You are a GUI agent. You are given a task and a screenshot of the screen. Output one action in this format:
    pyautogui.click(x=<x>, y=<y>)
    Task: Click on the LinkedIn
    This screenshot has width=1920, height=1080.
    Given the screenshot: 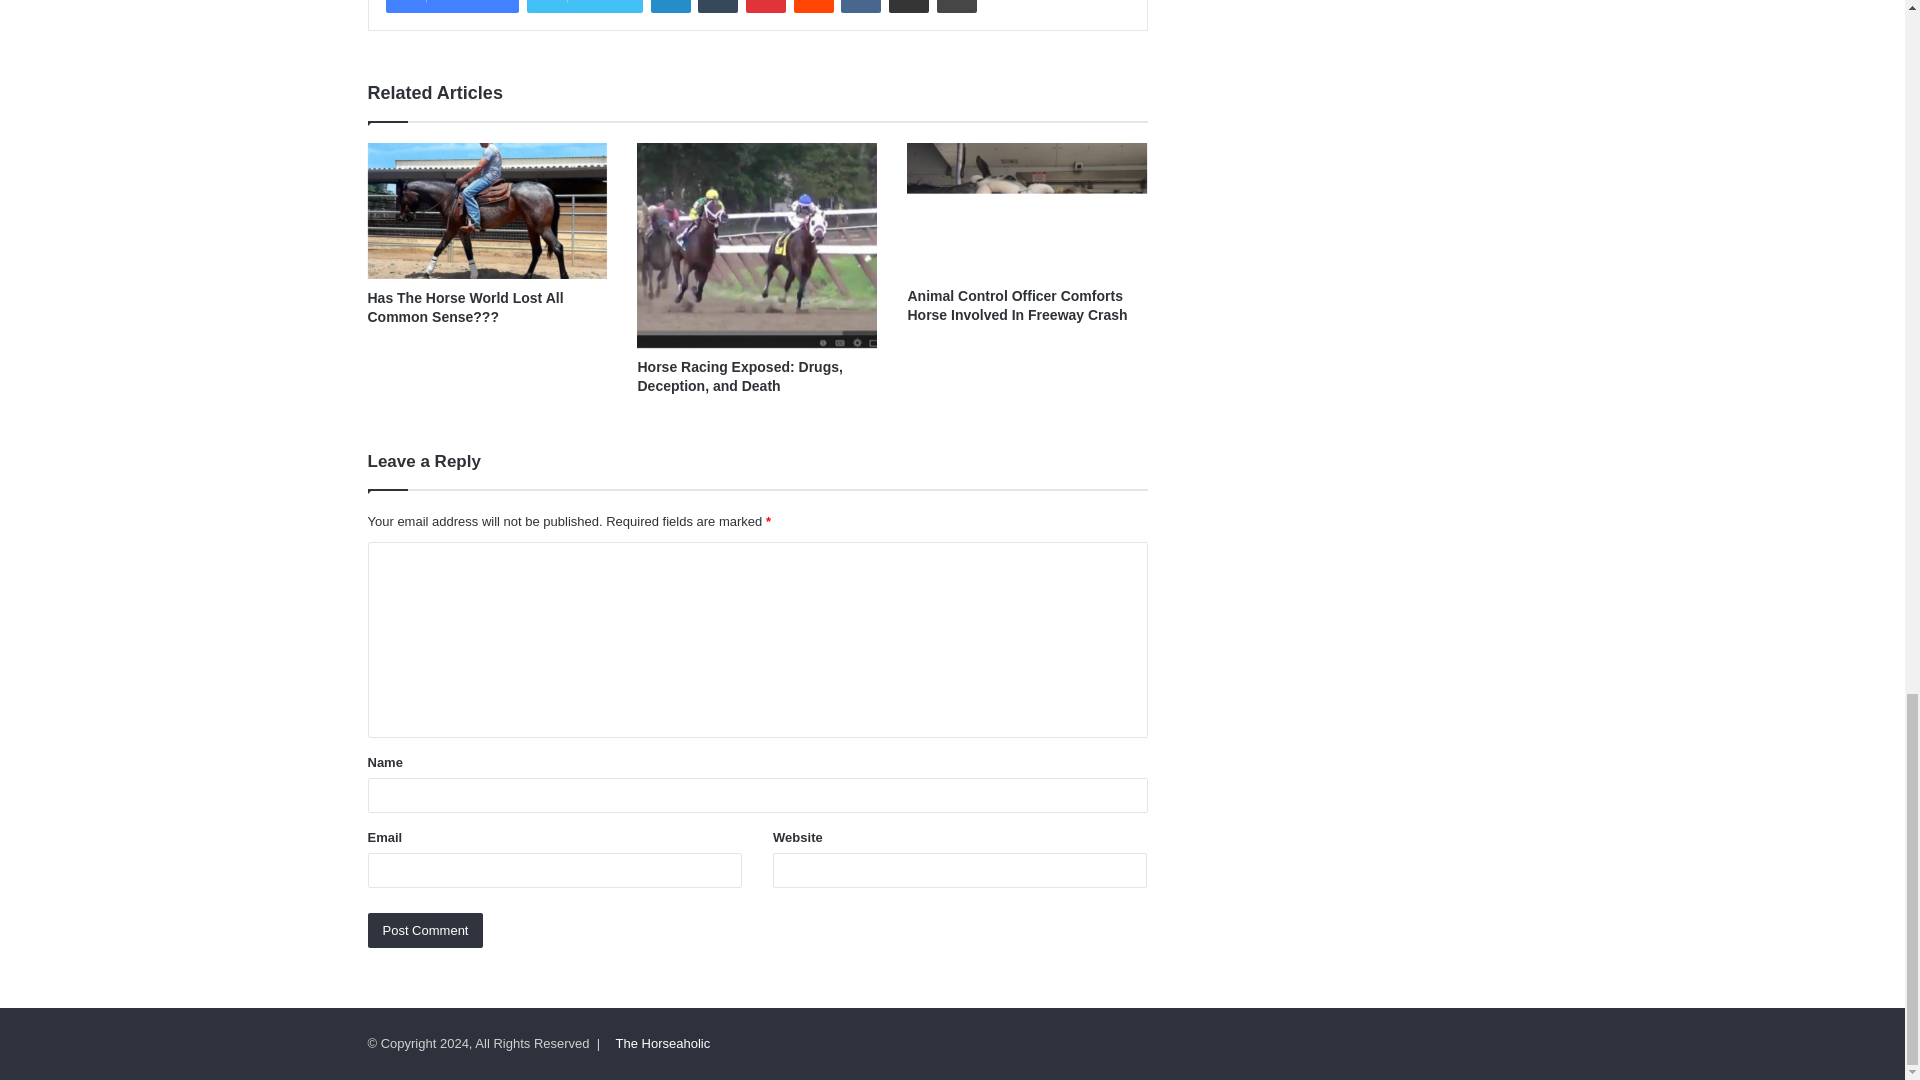 What is the action you would take?
    pyautogui.click(x=670, y=6)
    